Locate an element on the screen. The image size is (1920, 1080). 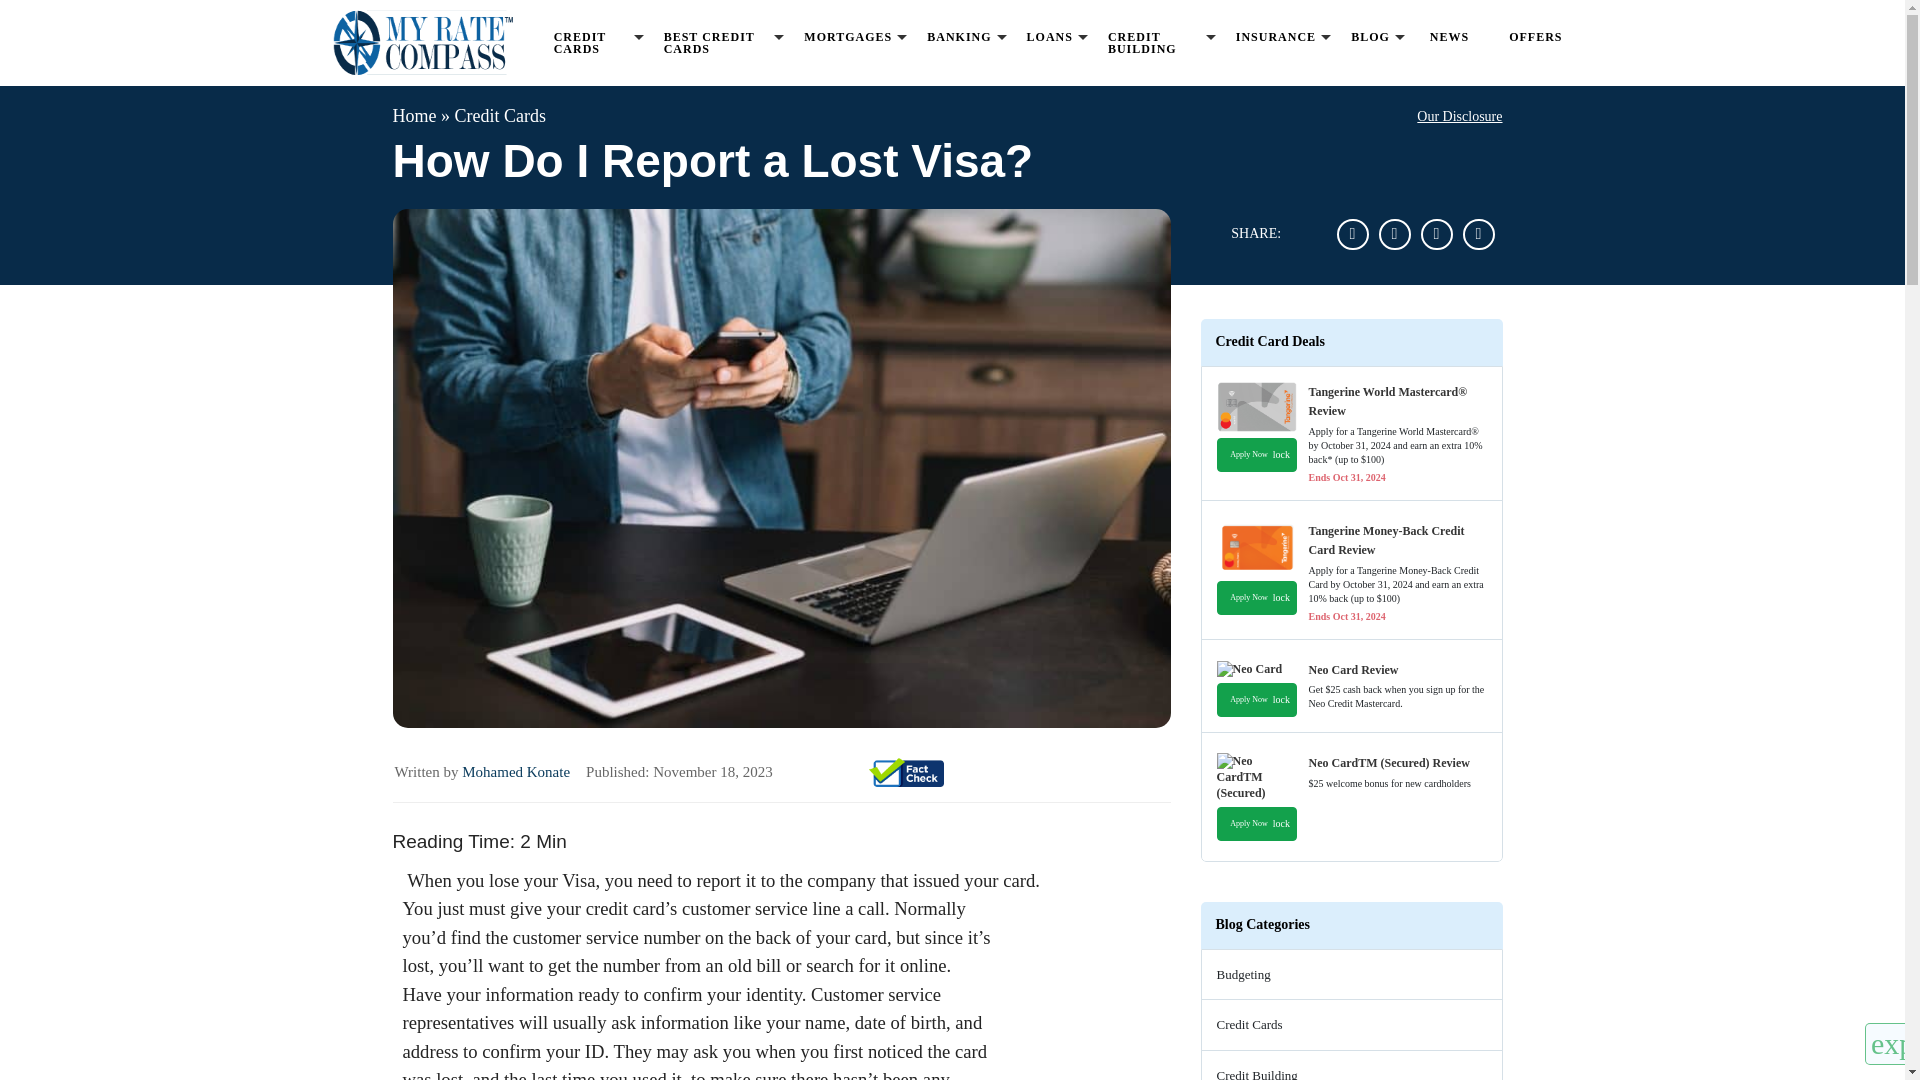
BEST CREDIT CARDS is located at coordinates (718, 42).